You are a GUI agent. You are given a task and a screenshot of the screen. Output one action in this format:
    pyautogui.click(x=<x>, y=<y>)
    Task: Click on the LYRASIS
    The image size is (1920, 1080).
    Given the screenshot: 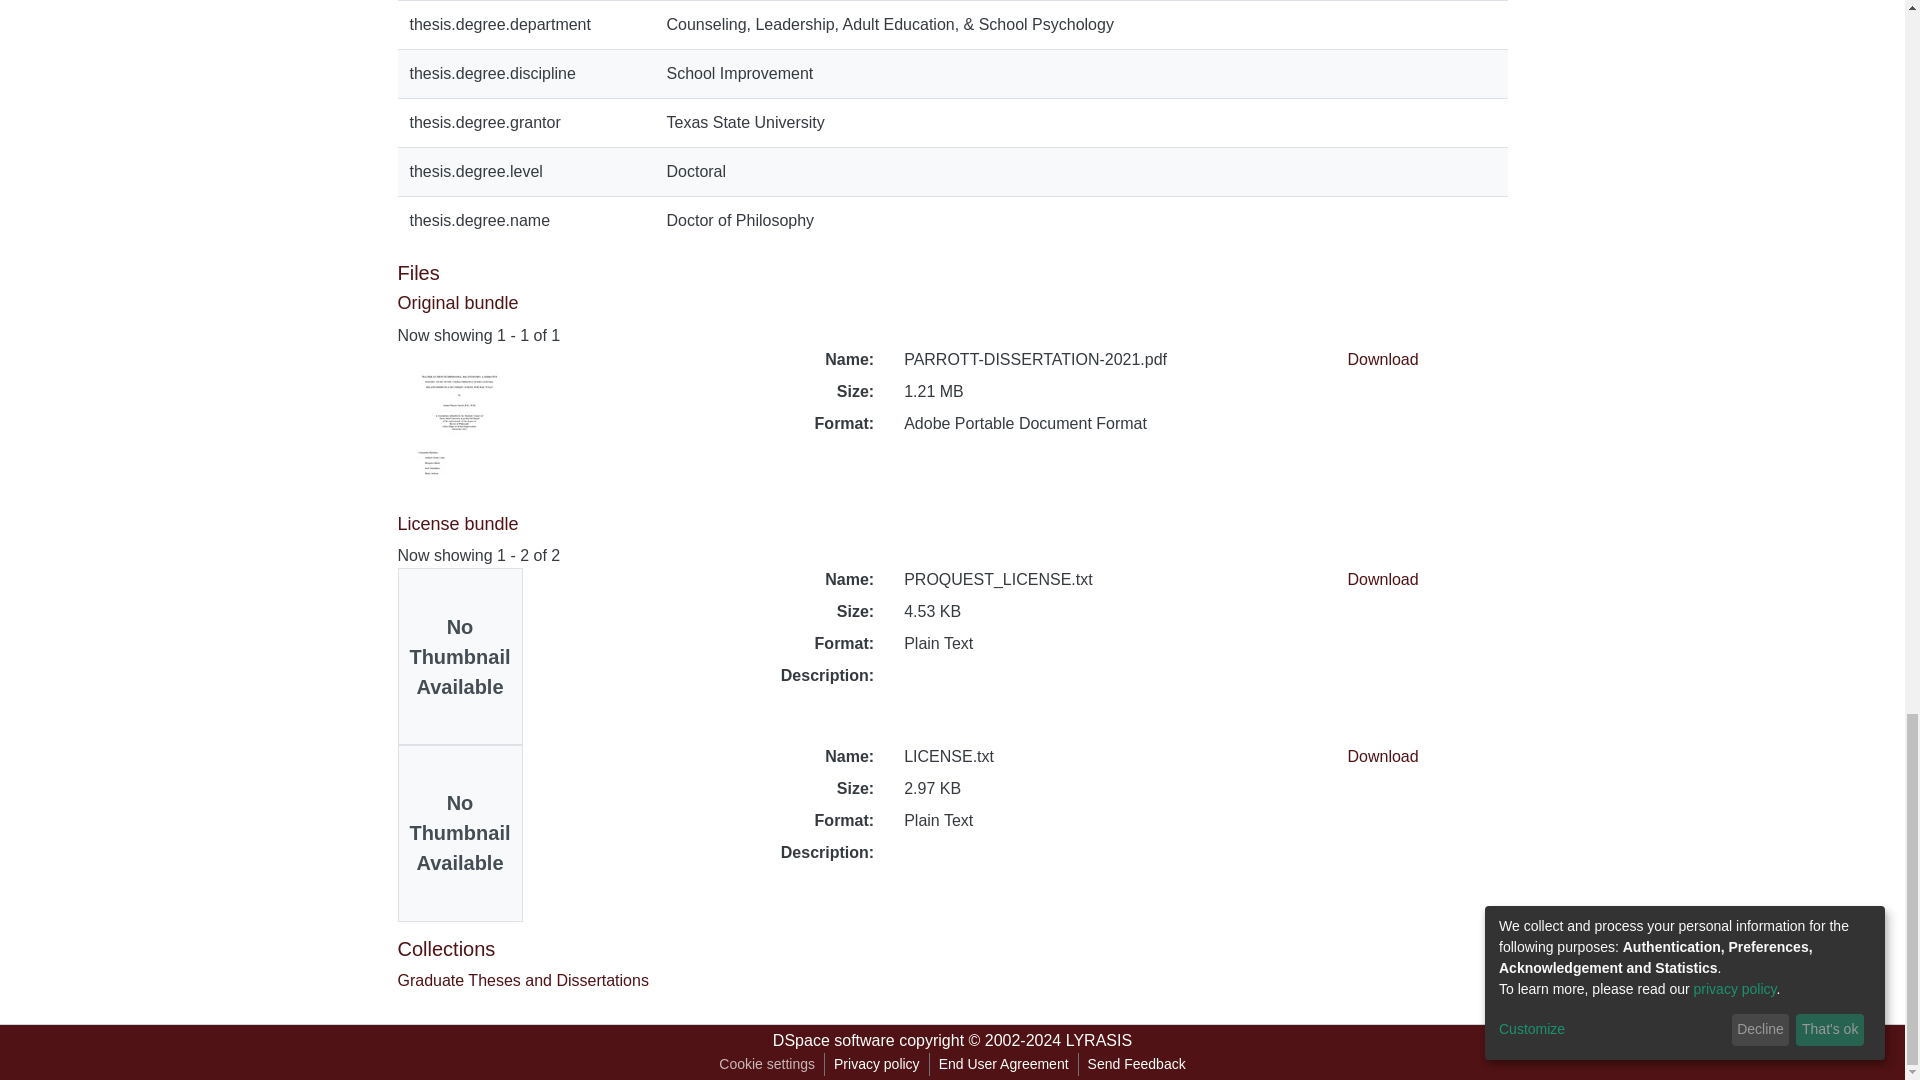 What is the action you would take?
    pyautogui.click(x=1098, y=1040)
    